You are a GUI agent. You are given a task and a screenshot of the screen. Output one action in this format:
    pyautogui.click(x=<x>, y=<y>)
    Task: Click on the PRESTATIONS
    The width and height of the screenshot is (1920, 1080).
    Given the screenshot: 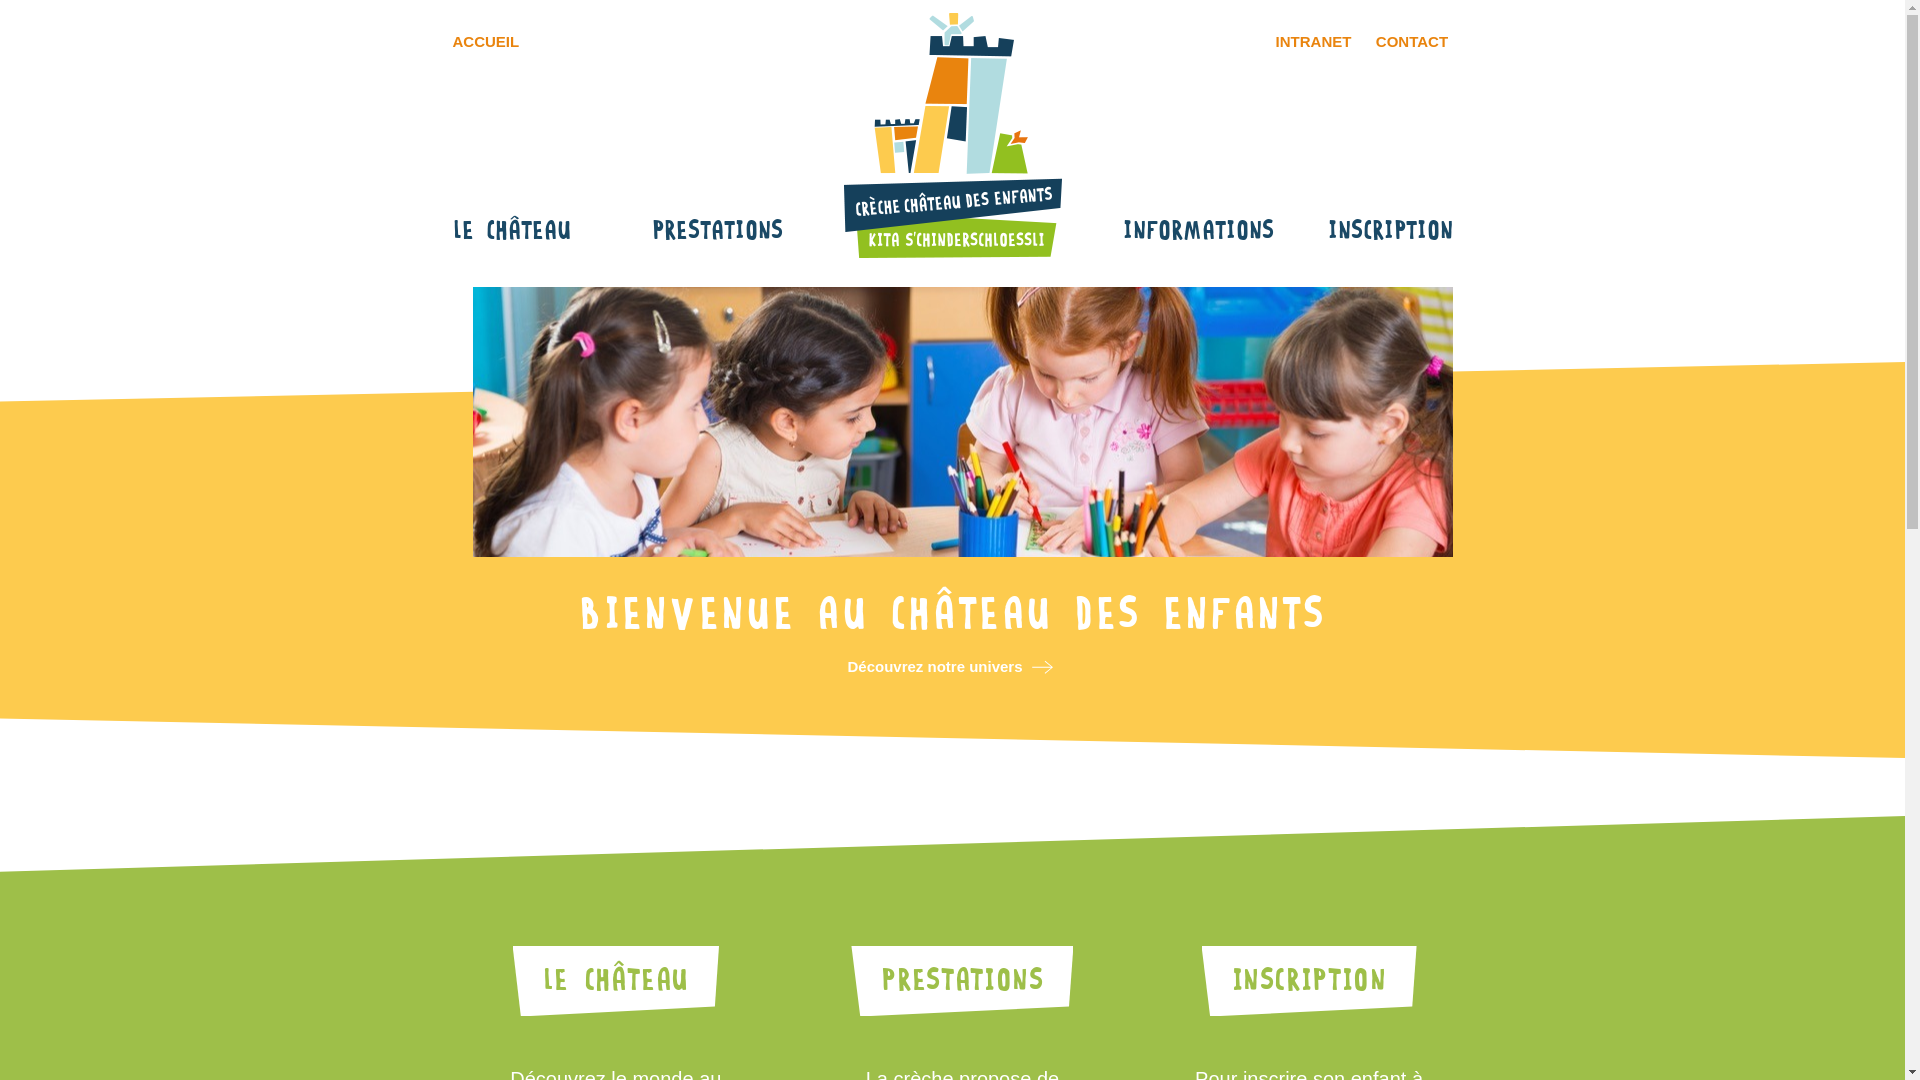 What is the action you would take?
    pyautogui.click(x=718, y=232)
    